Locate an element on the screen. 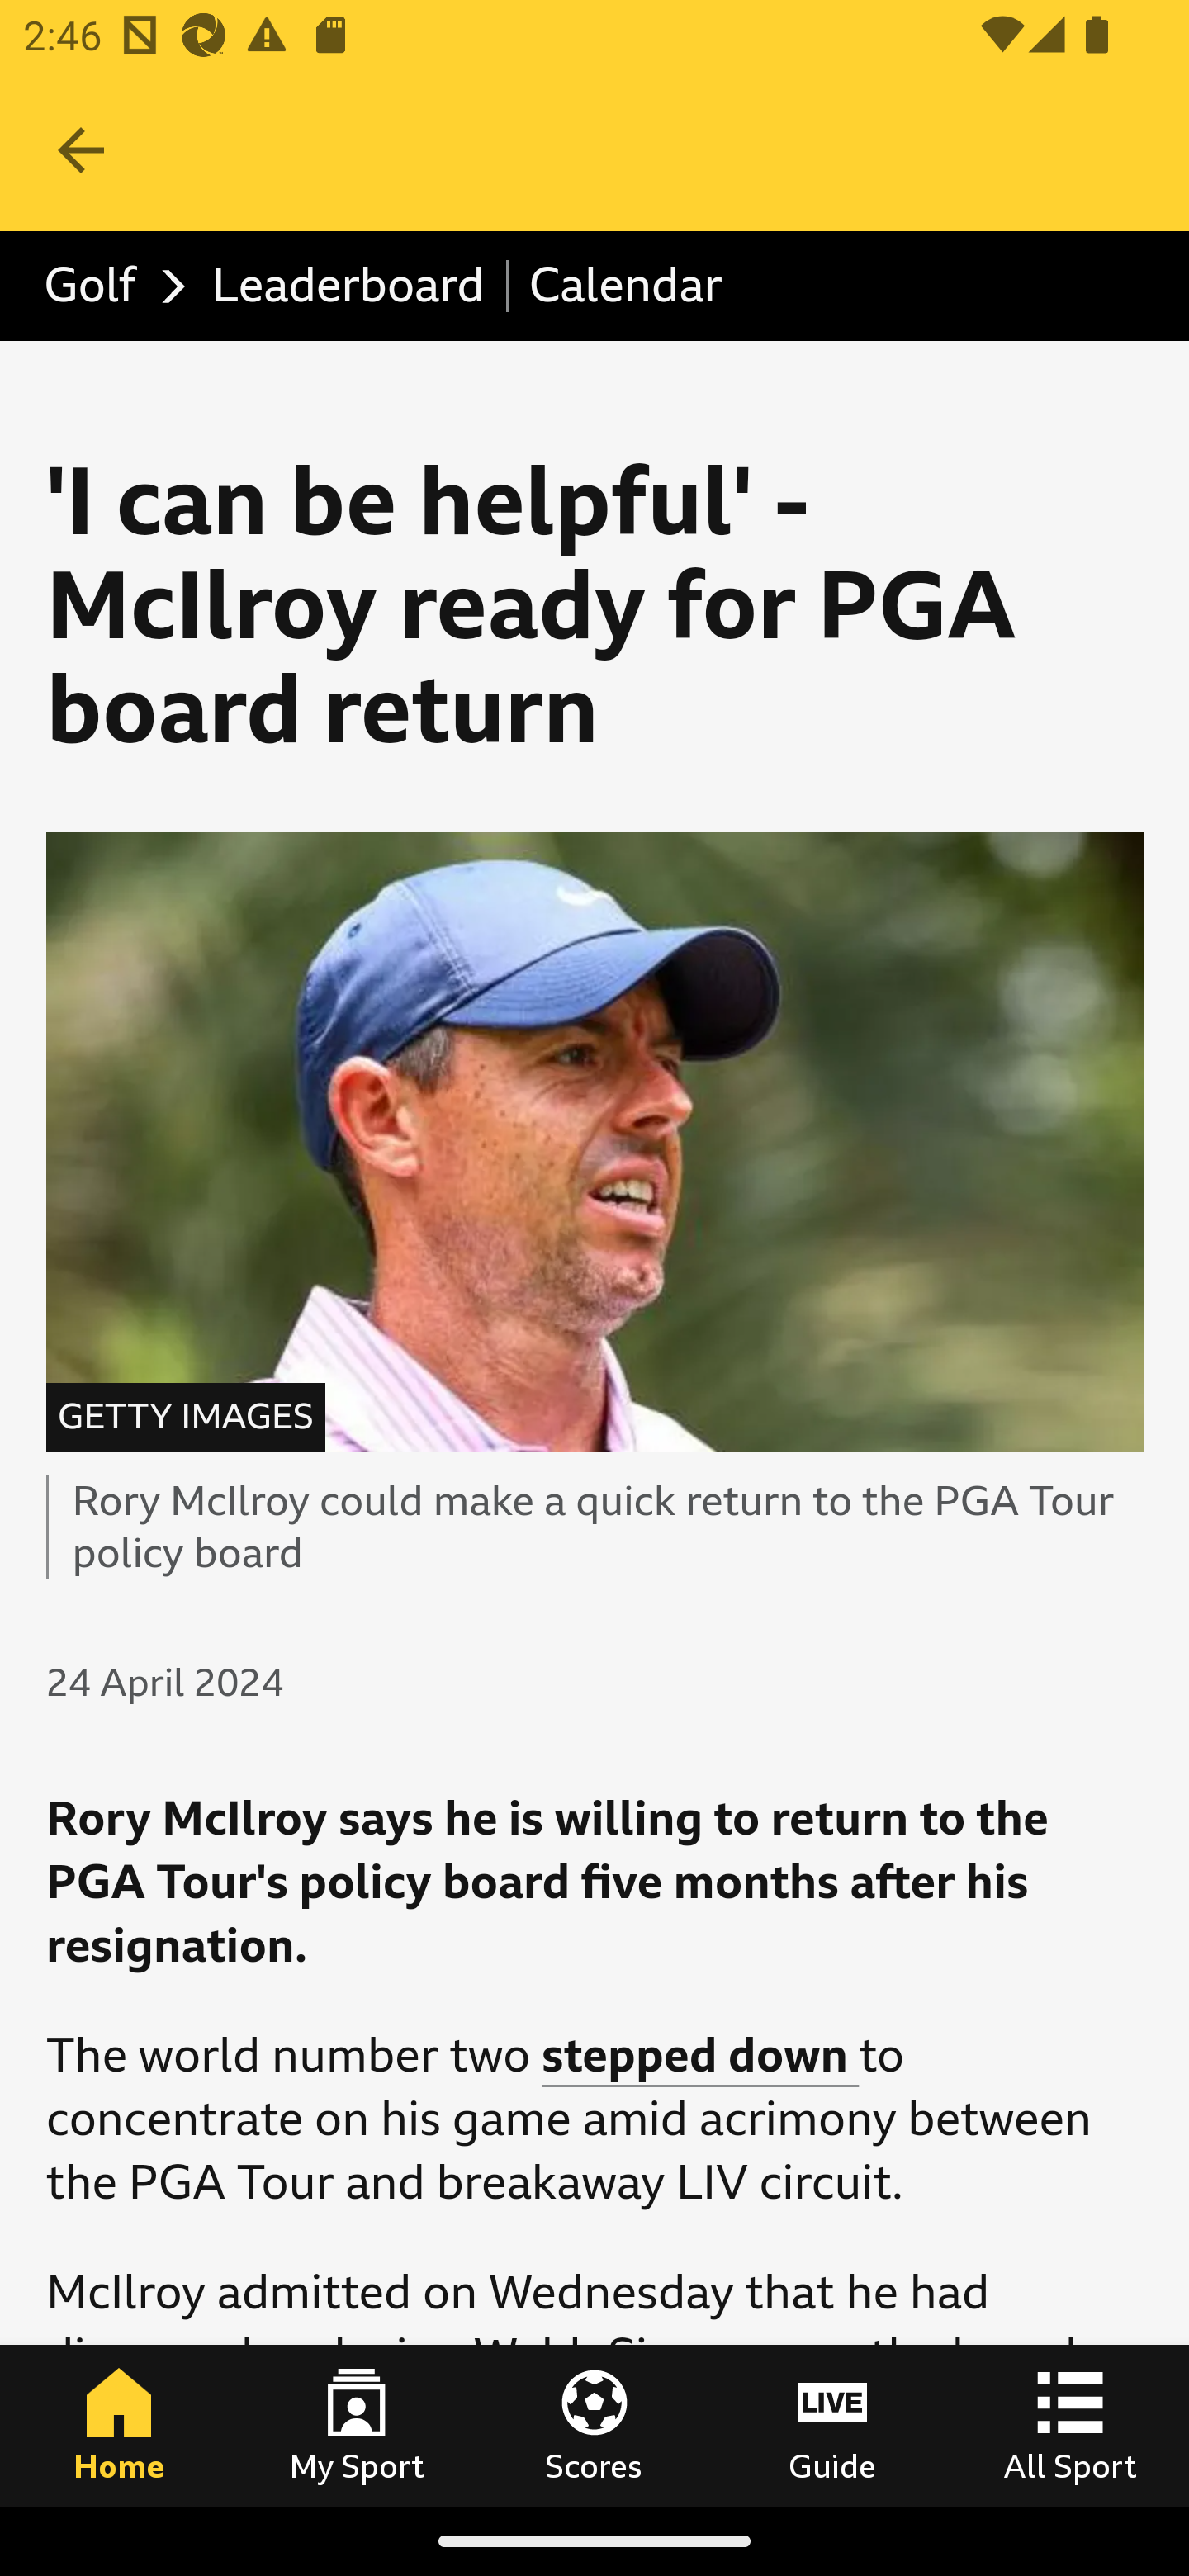 This screenshot has height=2576, width=1189. Golf is located at coordinates (107, 286).